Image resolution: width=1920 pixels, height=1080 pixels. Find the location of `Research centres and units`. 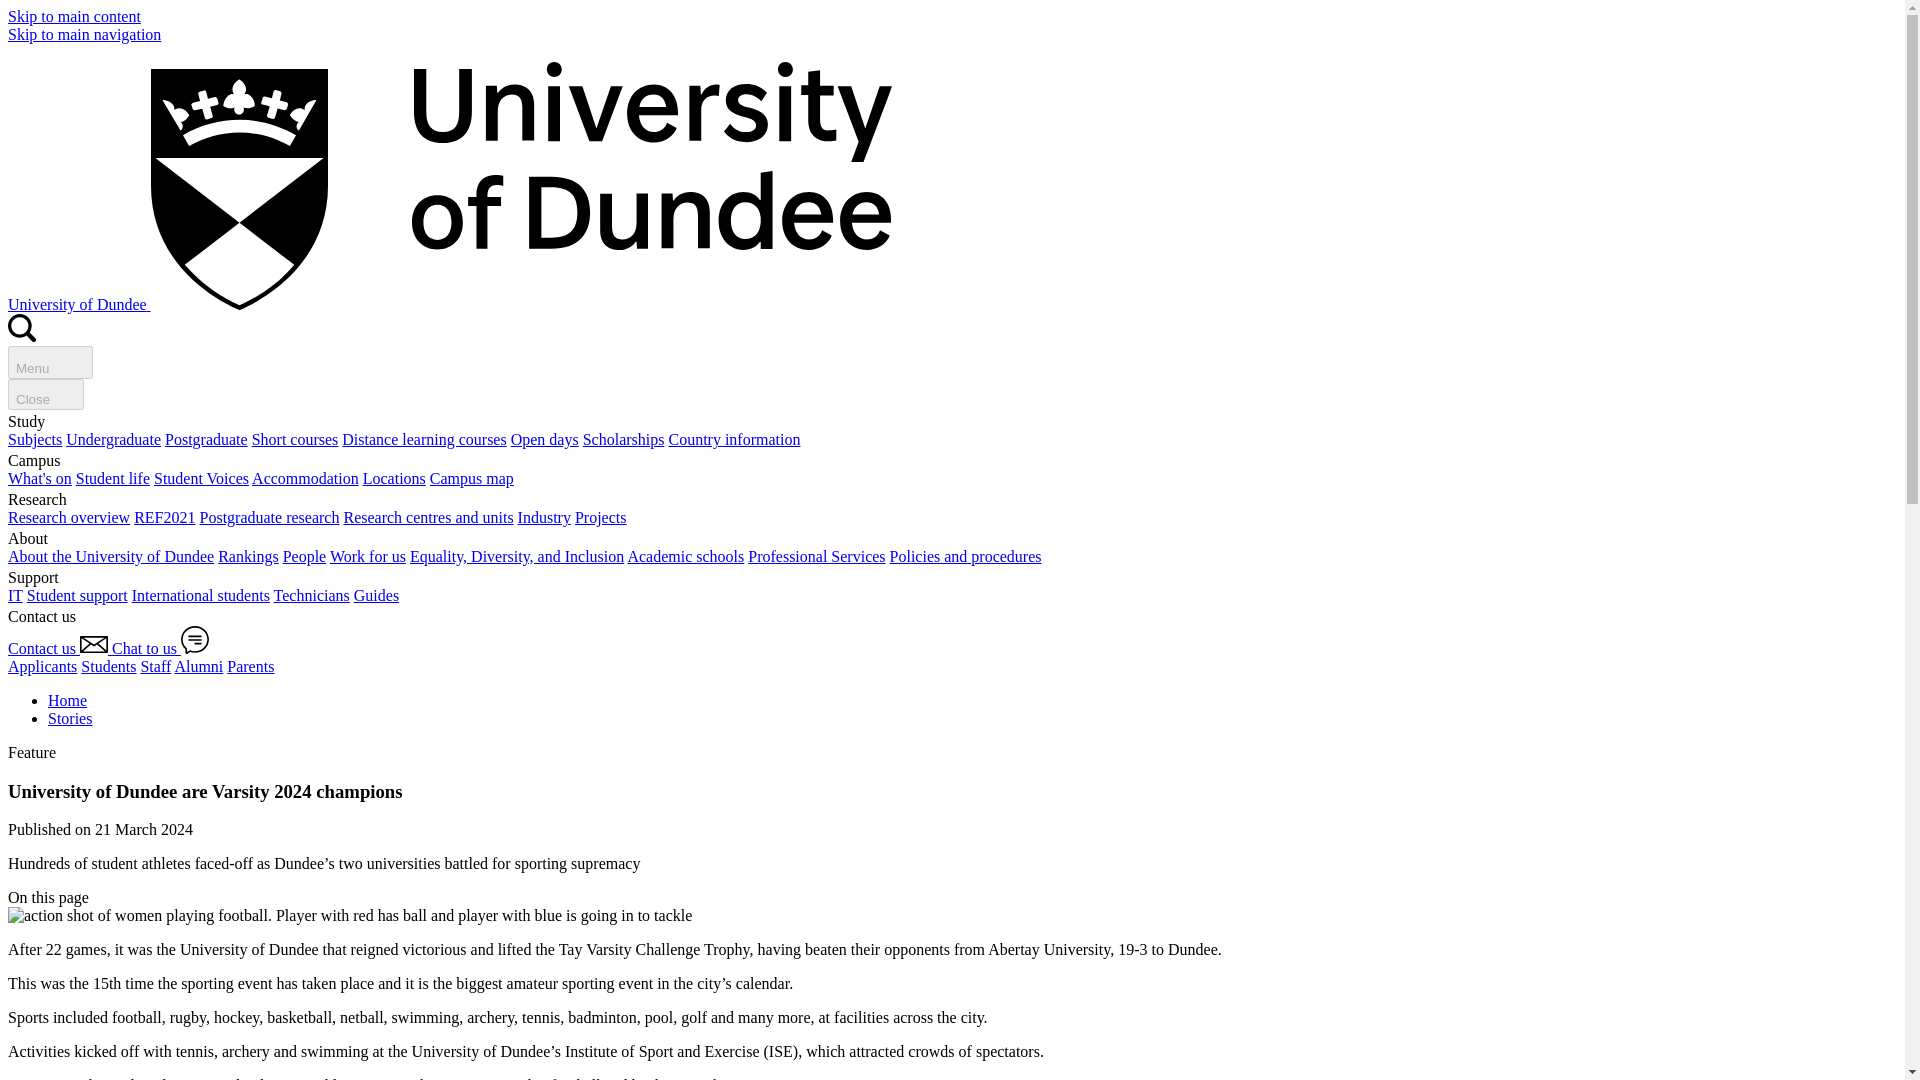

Research centres and units is located at coordinates (428, 516).